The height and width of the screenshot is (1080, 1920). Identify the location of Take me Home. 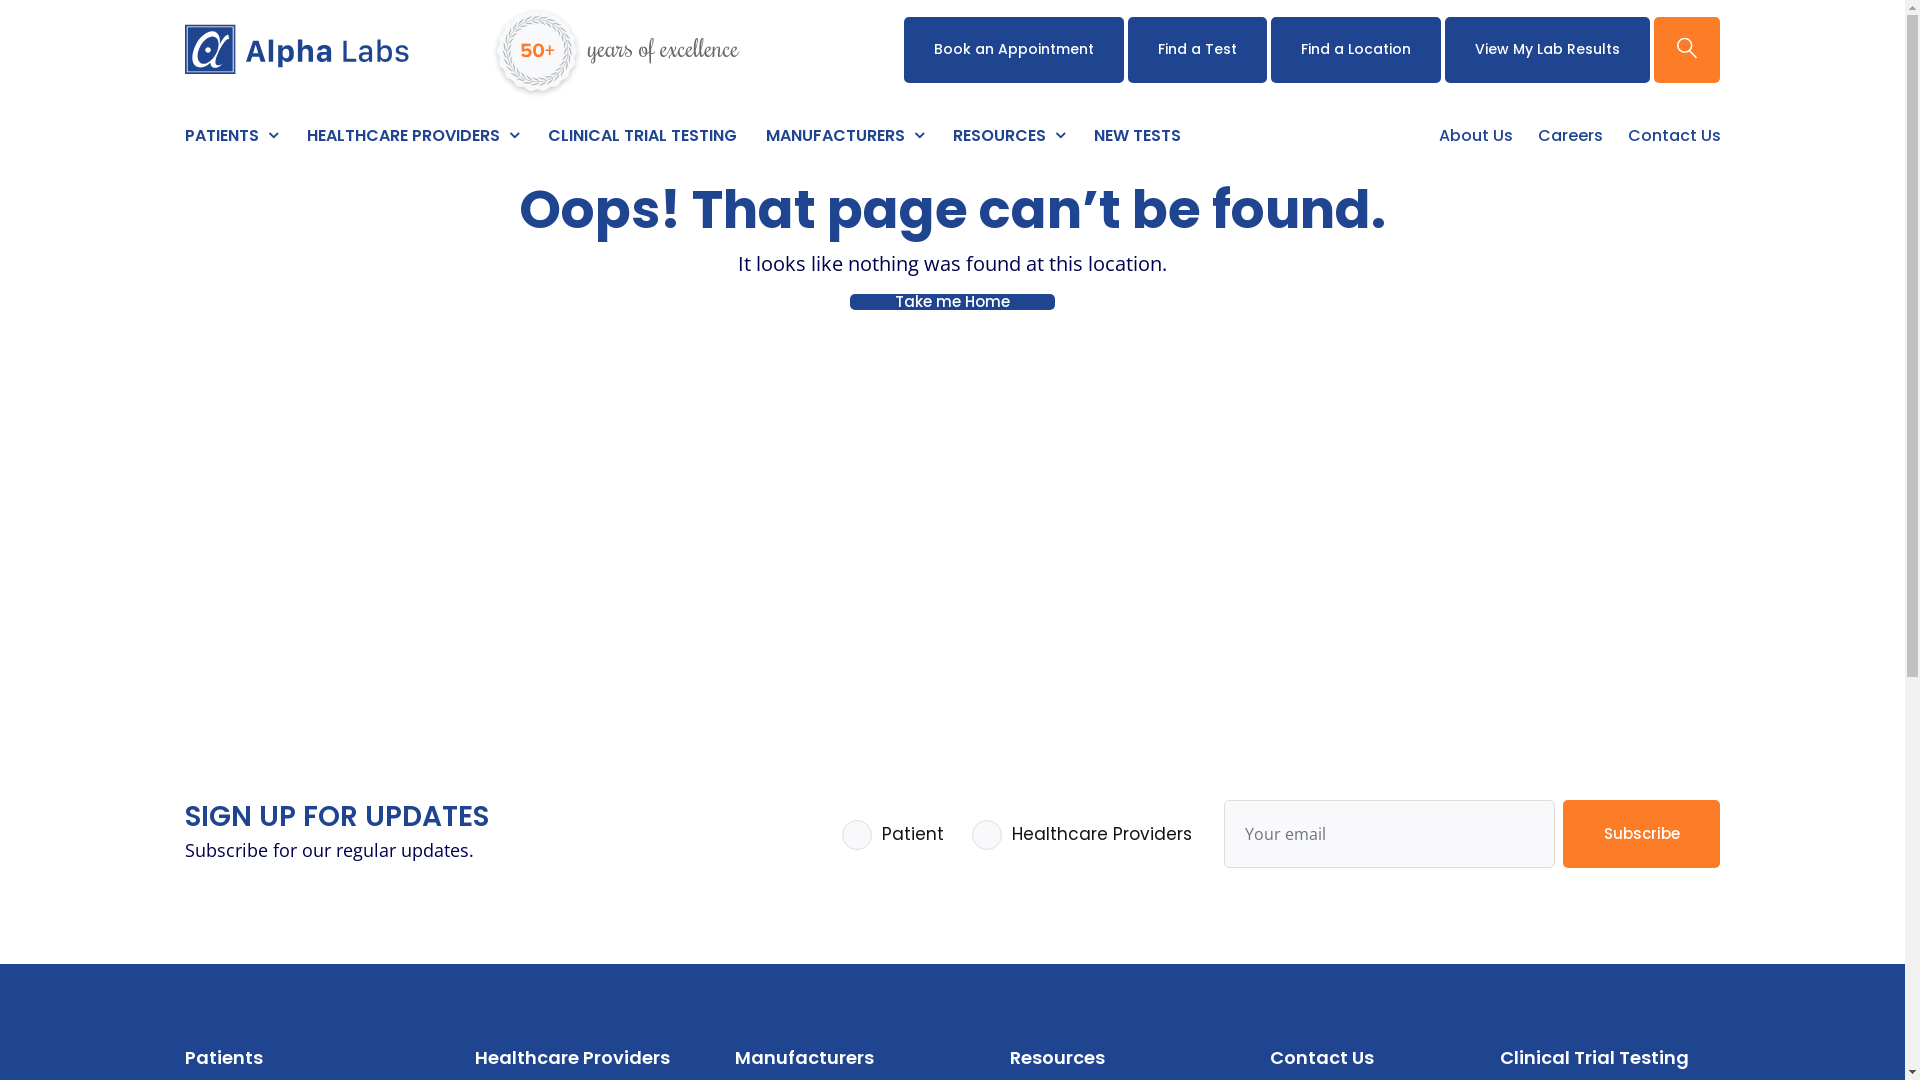
(952, 302).